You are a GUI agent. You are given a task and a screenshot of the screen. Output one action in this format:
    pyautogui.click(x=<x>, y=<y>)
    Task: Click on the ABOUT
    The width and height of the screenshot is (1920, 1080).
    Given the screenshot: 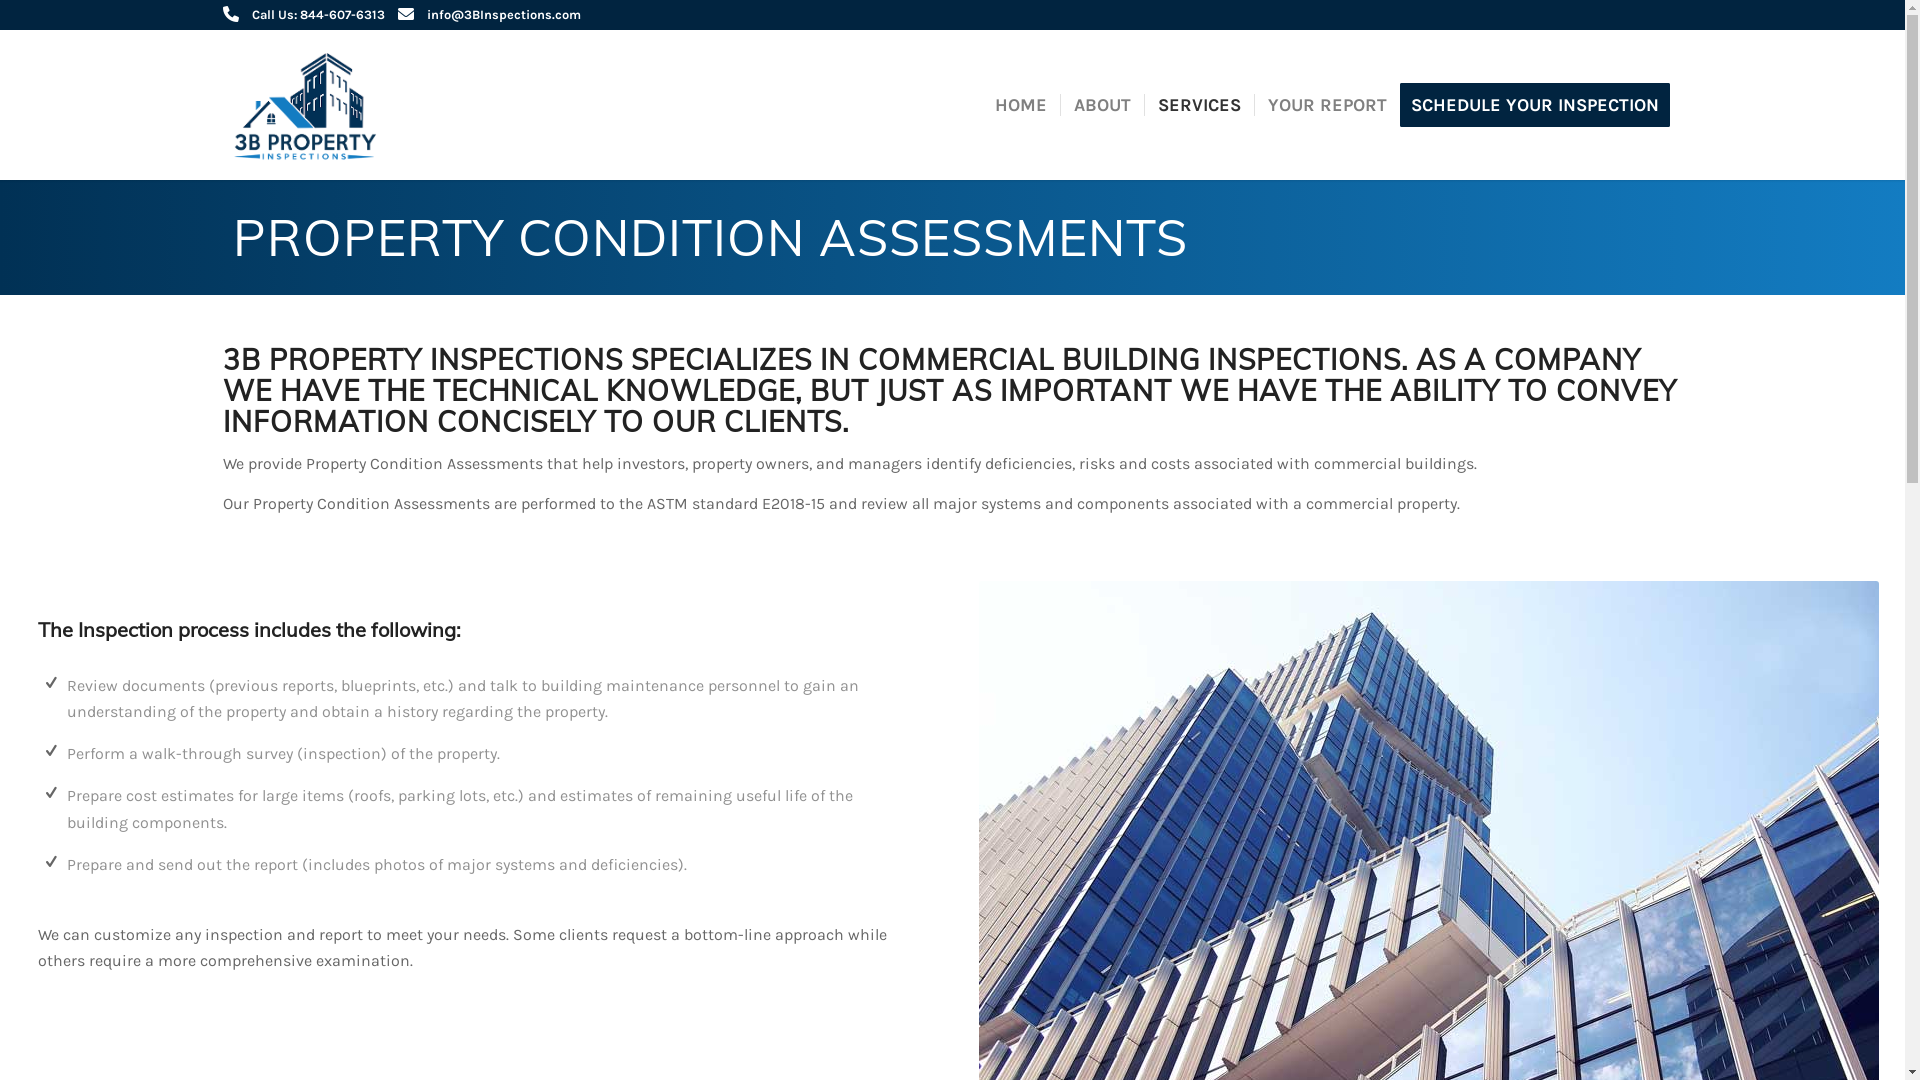 What is the action you would take?
    pyautogui.click(x=1102, y=105)
    